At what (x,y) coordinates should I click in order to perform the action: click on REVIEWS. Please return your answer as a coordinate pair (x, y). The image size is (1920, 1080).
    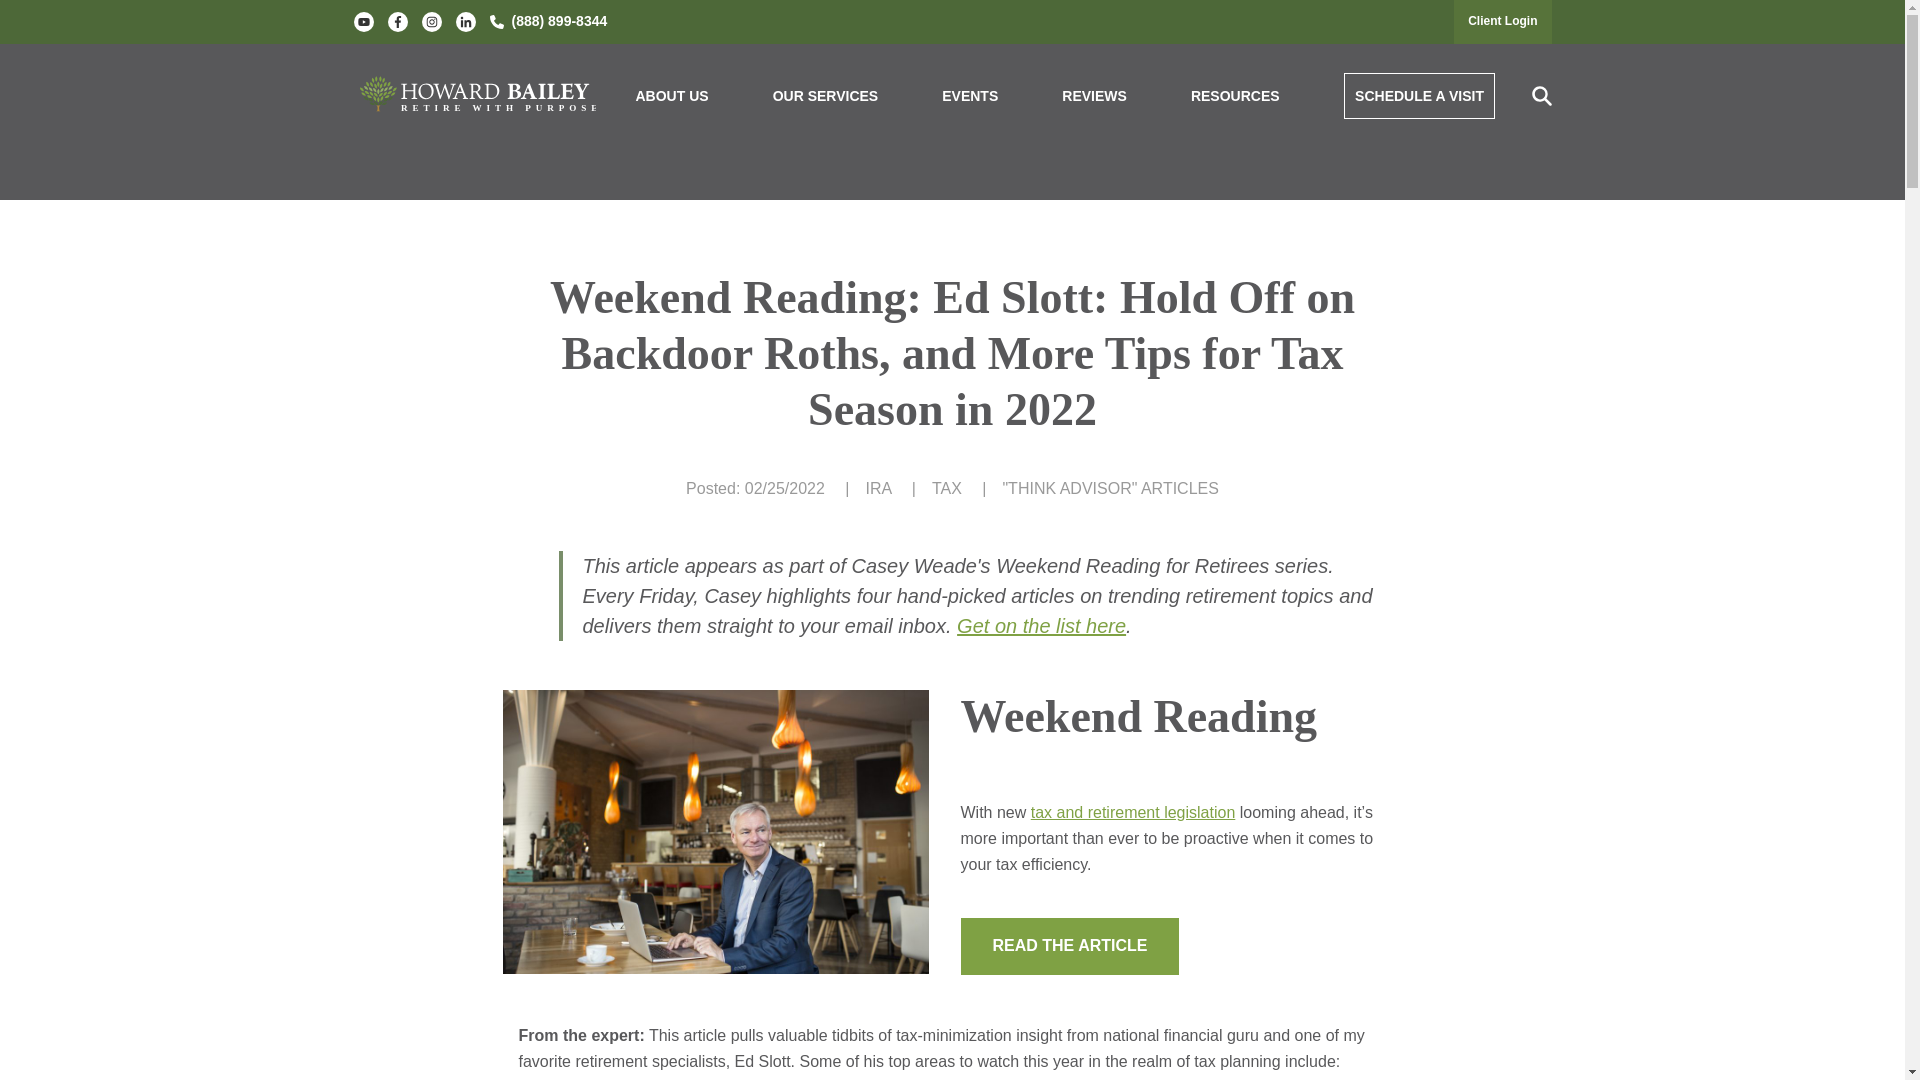
    Looking at the image, I should click on (1094, 96).